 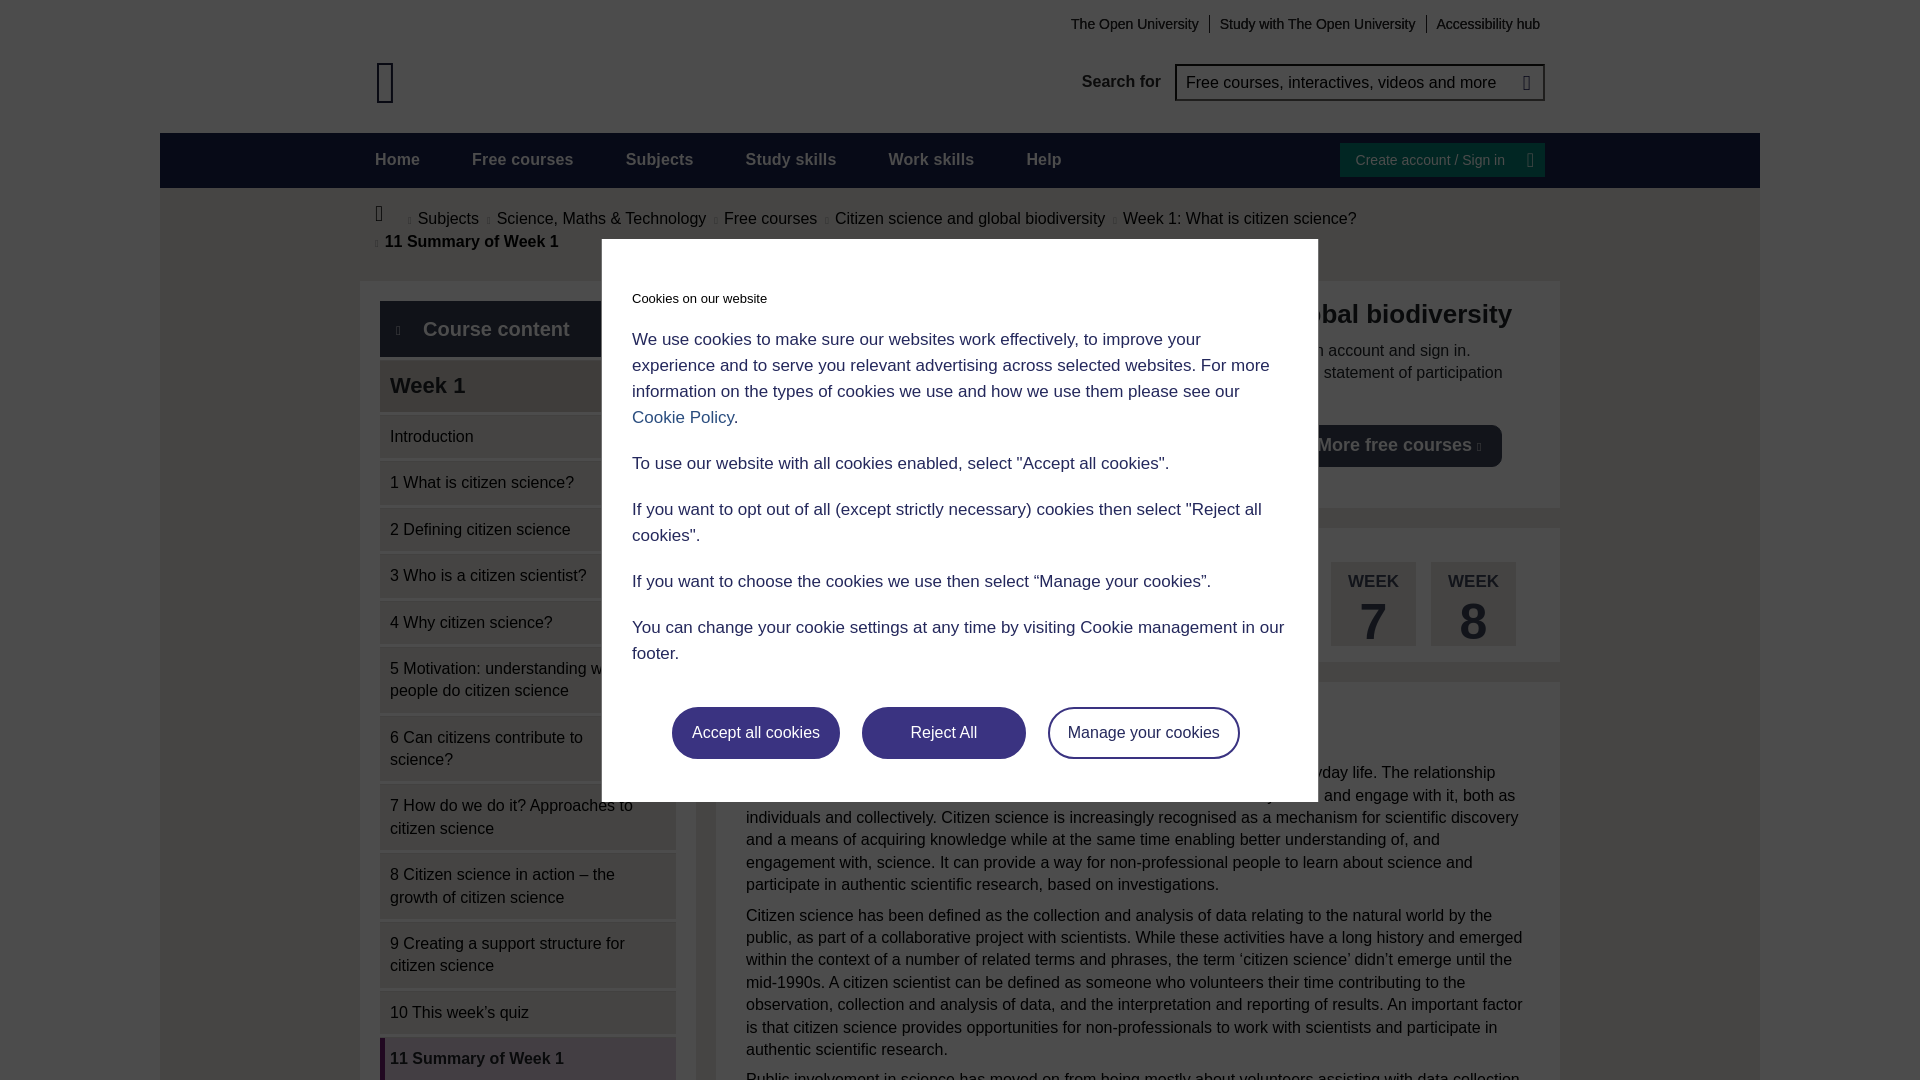 I want to click on Cookie Policy, so click(x=682, y=417).